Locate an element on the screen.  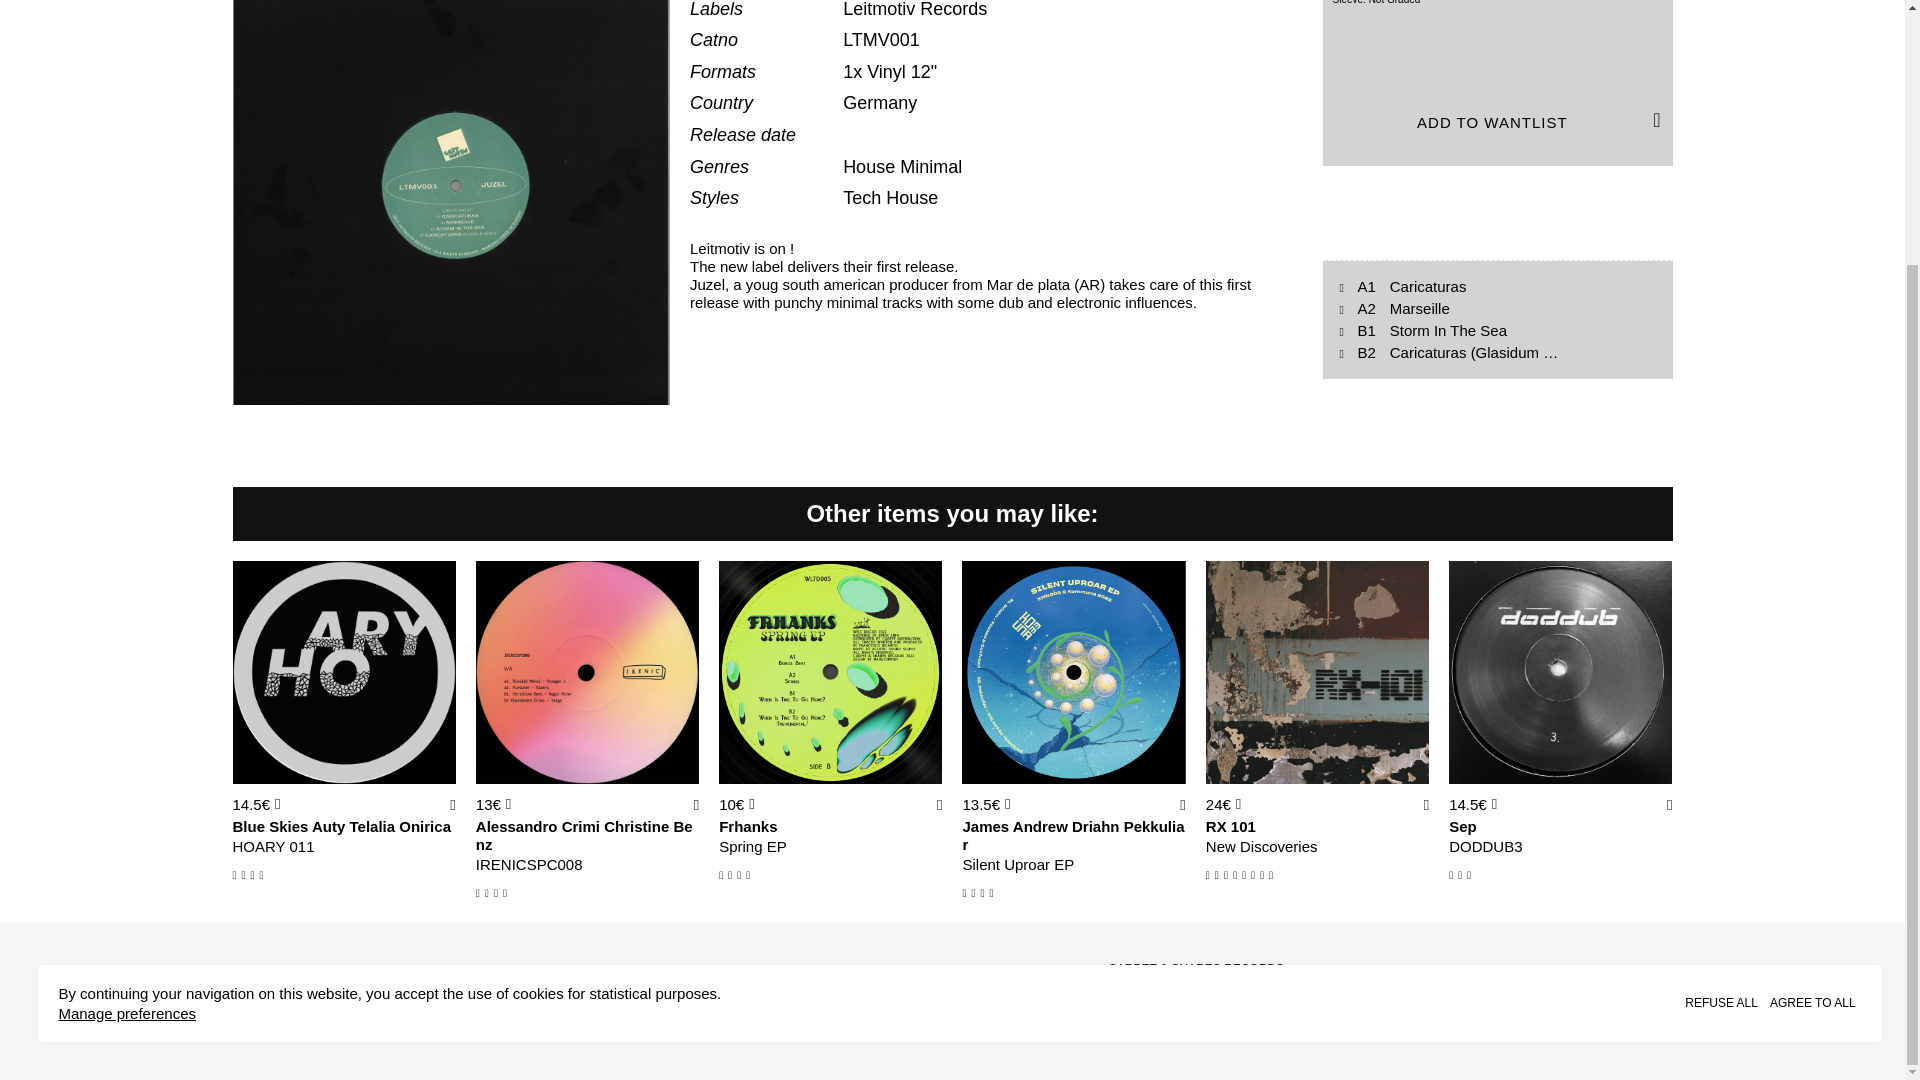
Auty is located at coordinates (328, 826).